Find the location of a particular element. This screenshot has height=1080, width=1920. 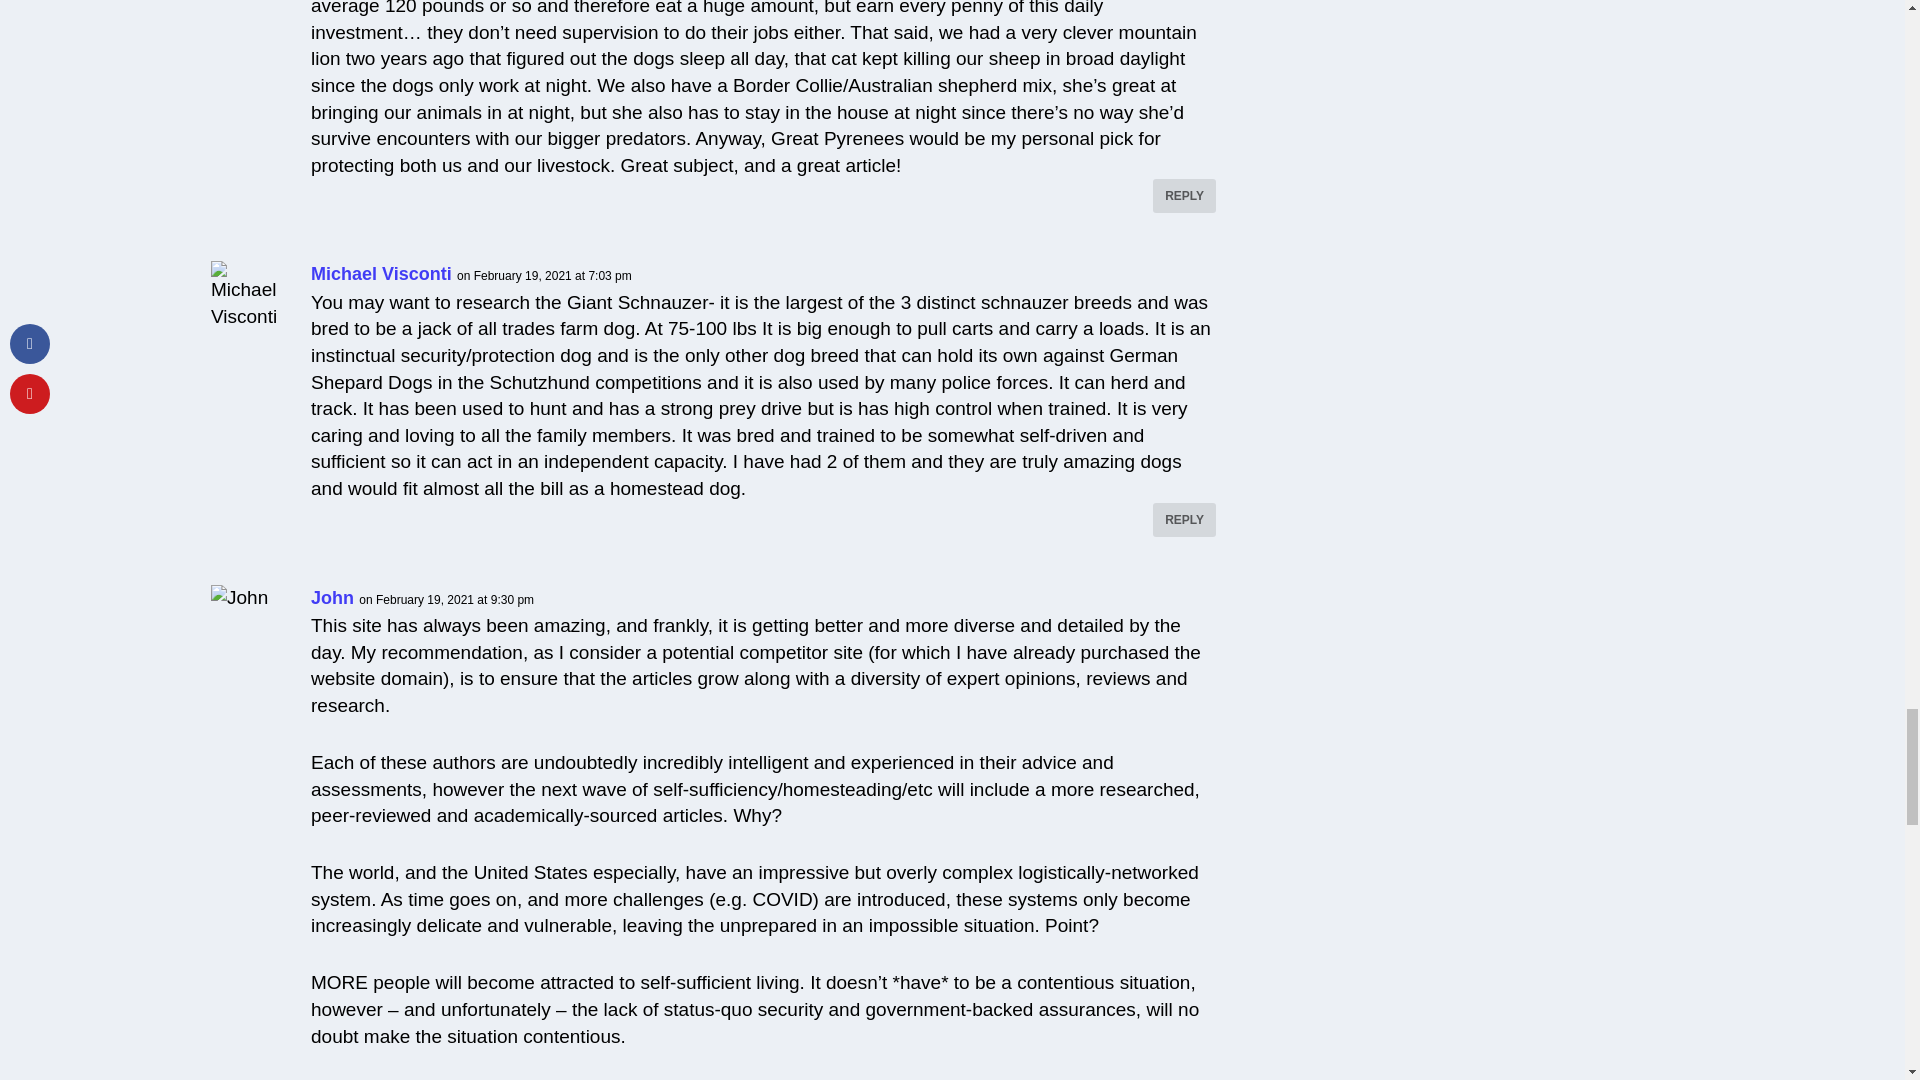

John is located at coordinates (332, 598).